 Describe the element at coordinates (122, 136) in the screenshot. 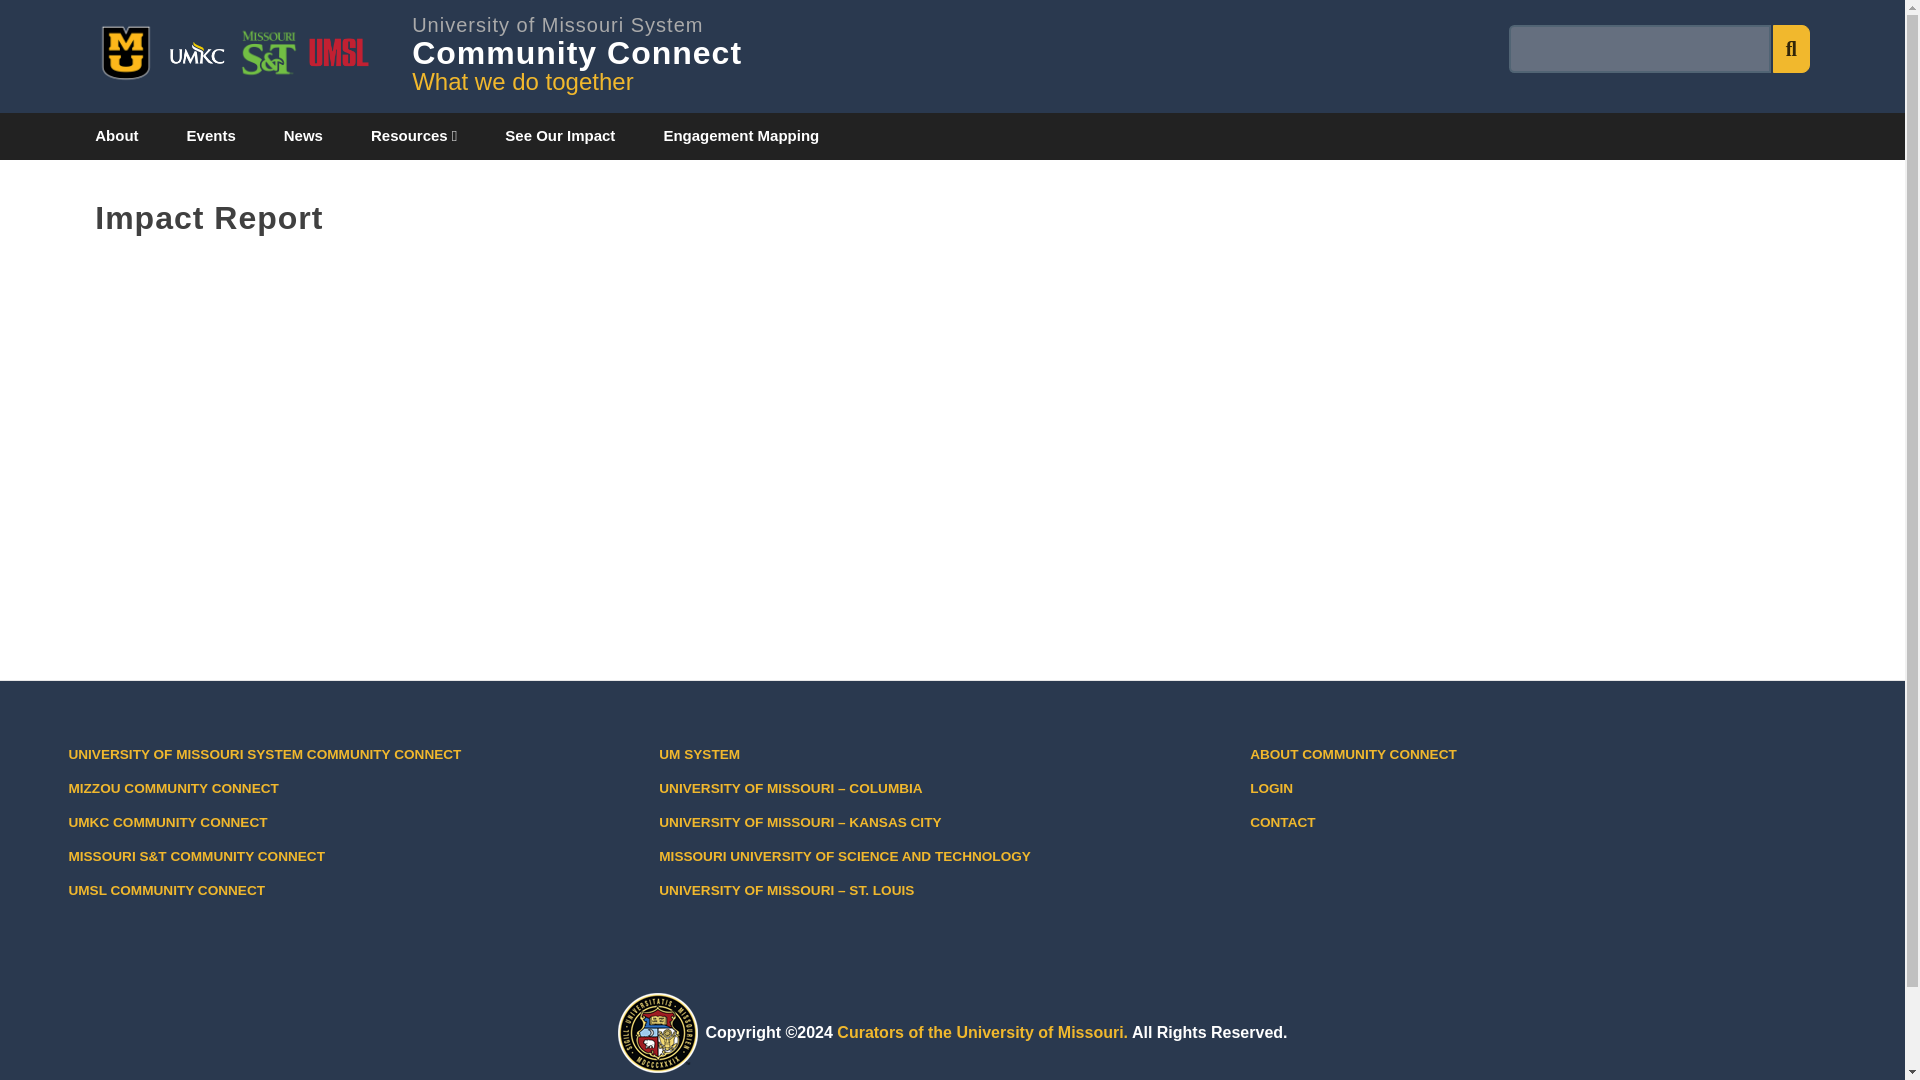

I see `About` at that location.